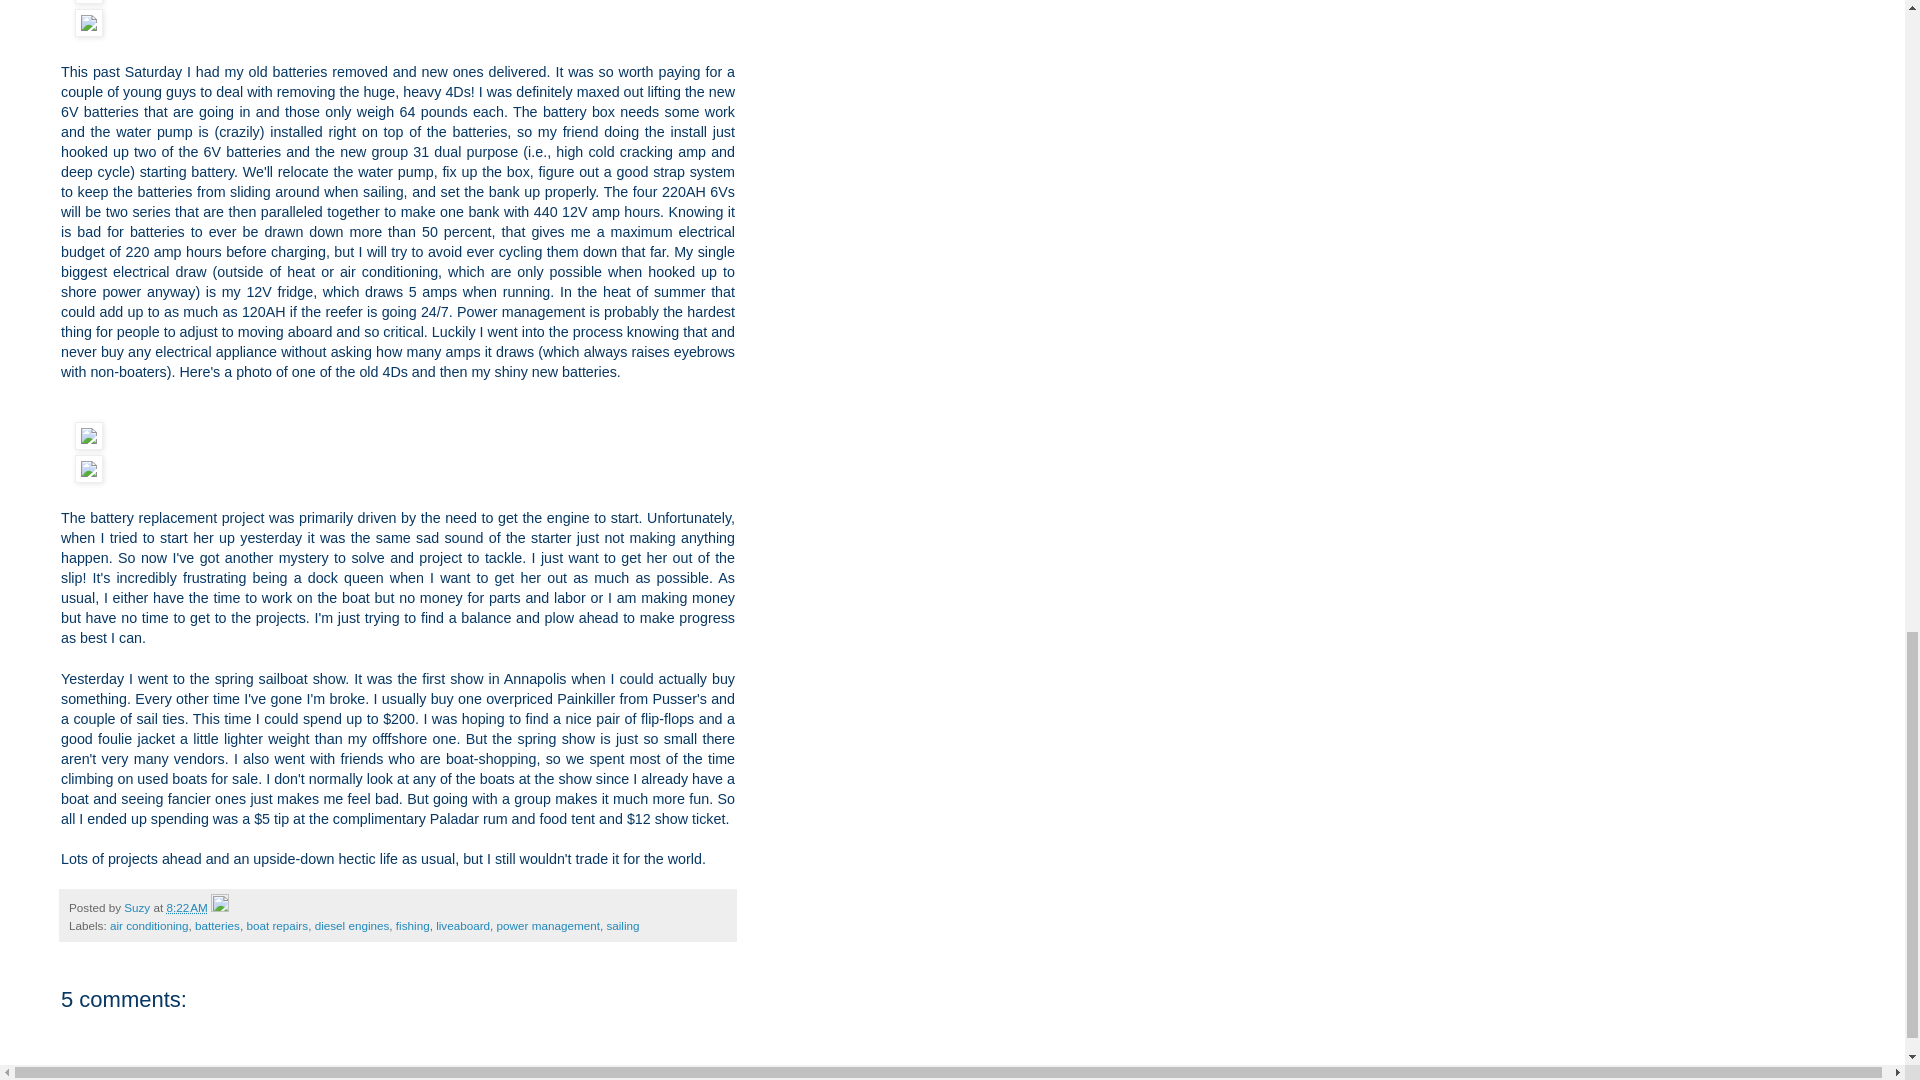  I want to click on Suzy, so click(138, 906).